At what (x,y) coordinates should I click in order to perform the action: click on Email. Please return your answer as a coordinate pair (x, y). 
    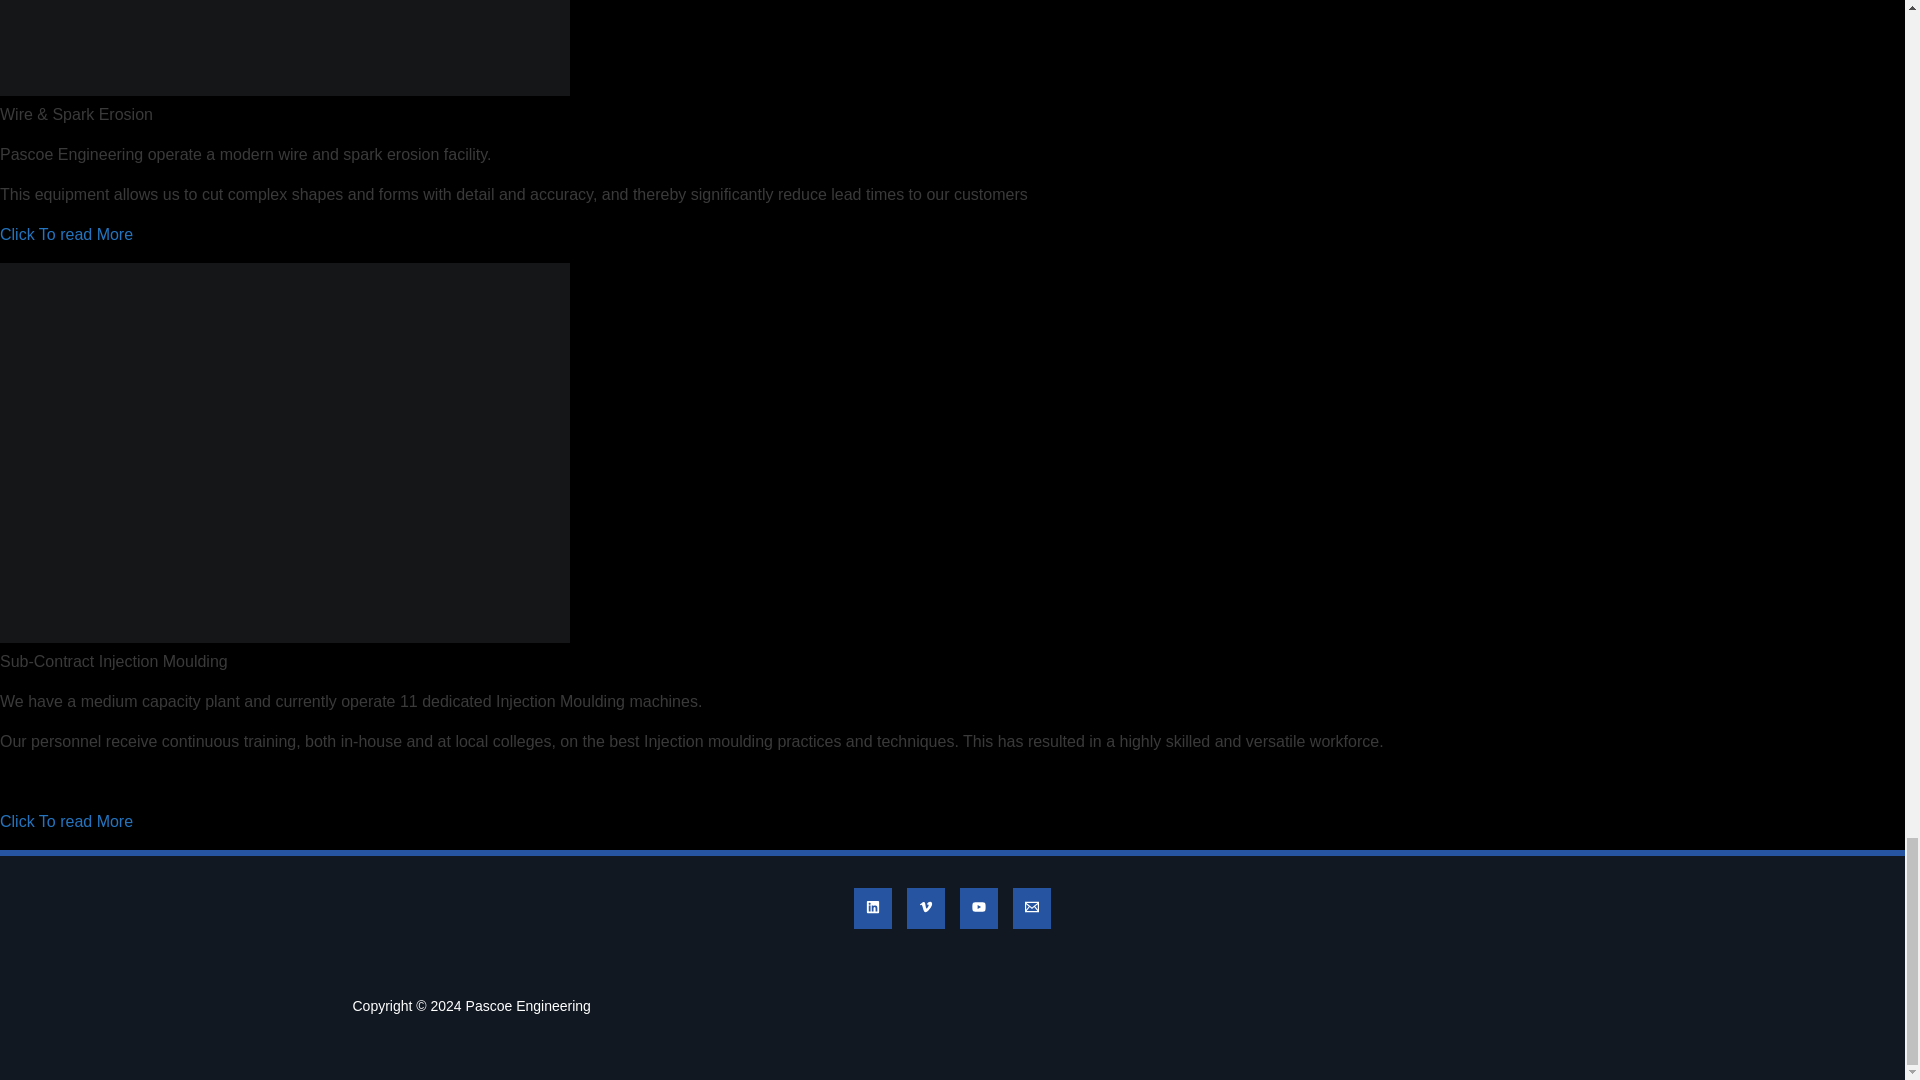
    Looking at the image, I should click on (1032, 906).